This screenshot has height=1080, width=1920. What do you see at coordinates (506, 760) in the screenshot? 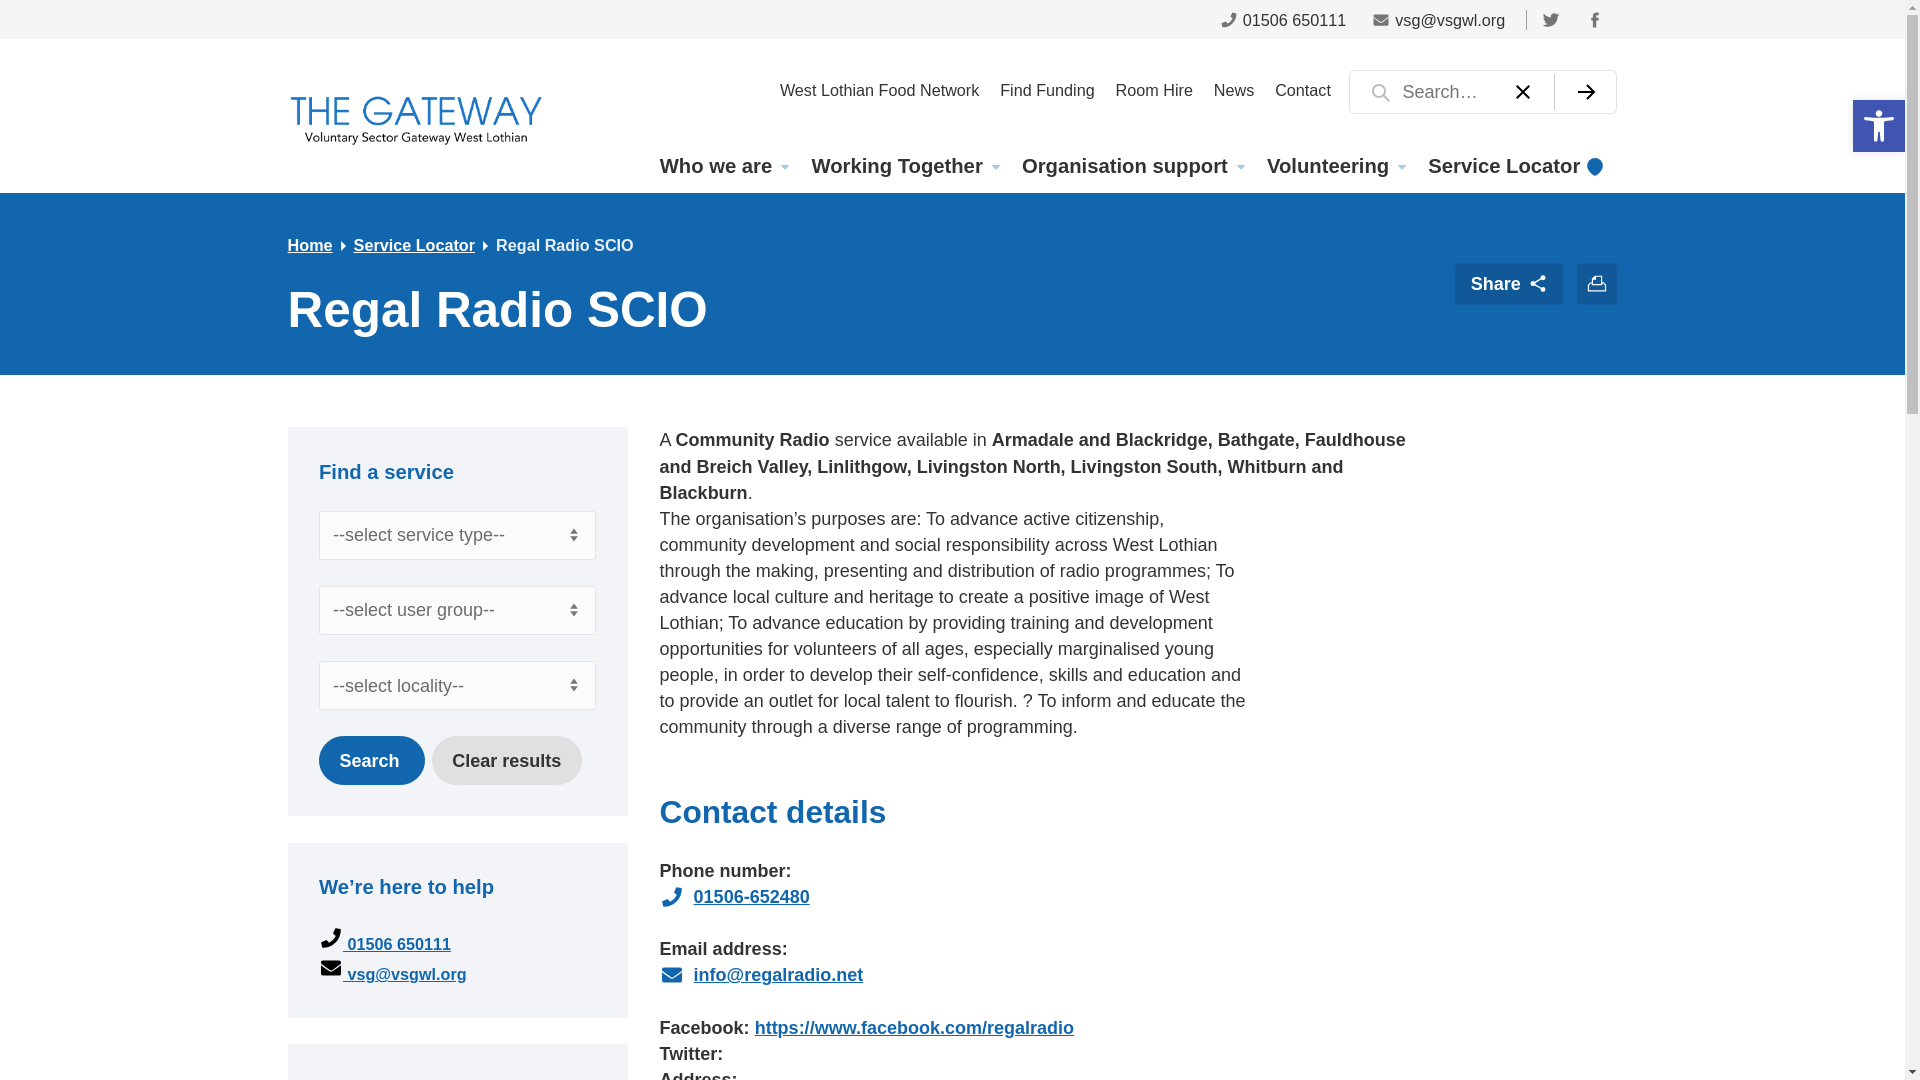
I see `Clear results` at bounding box center [506, 760].